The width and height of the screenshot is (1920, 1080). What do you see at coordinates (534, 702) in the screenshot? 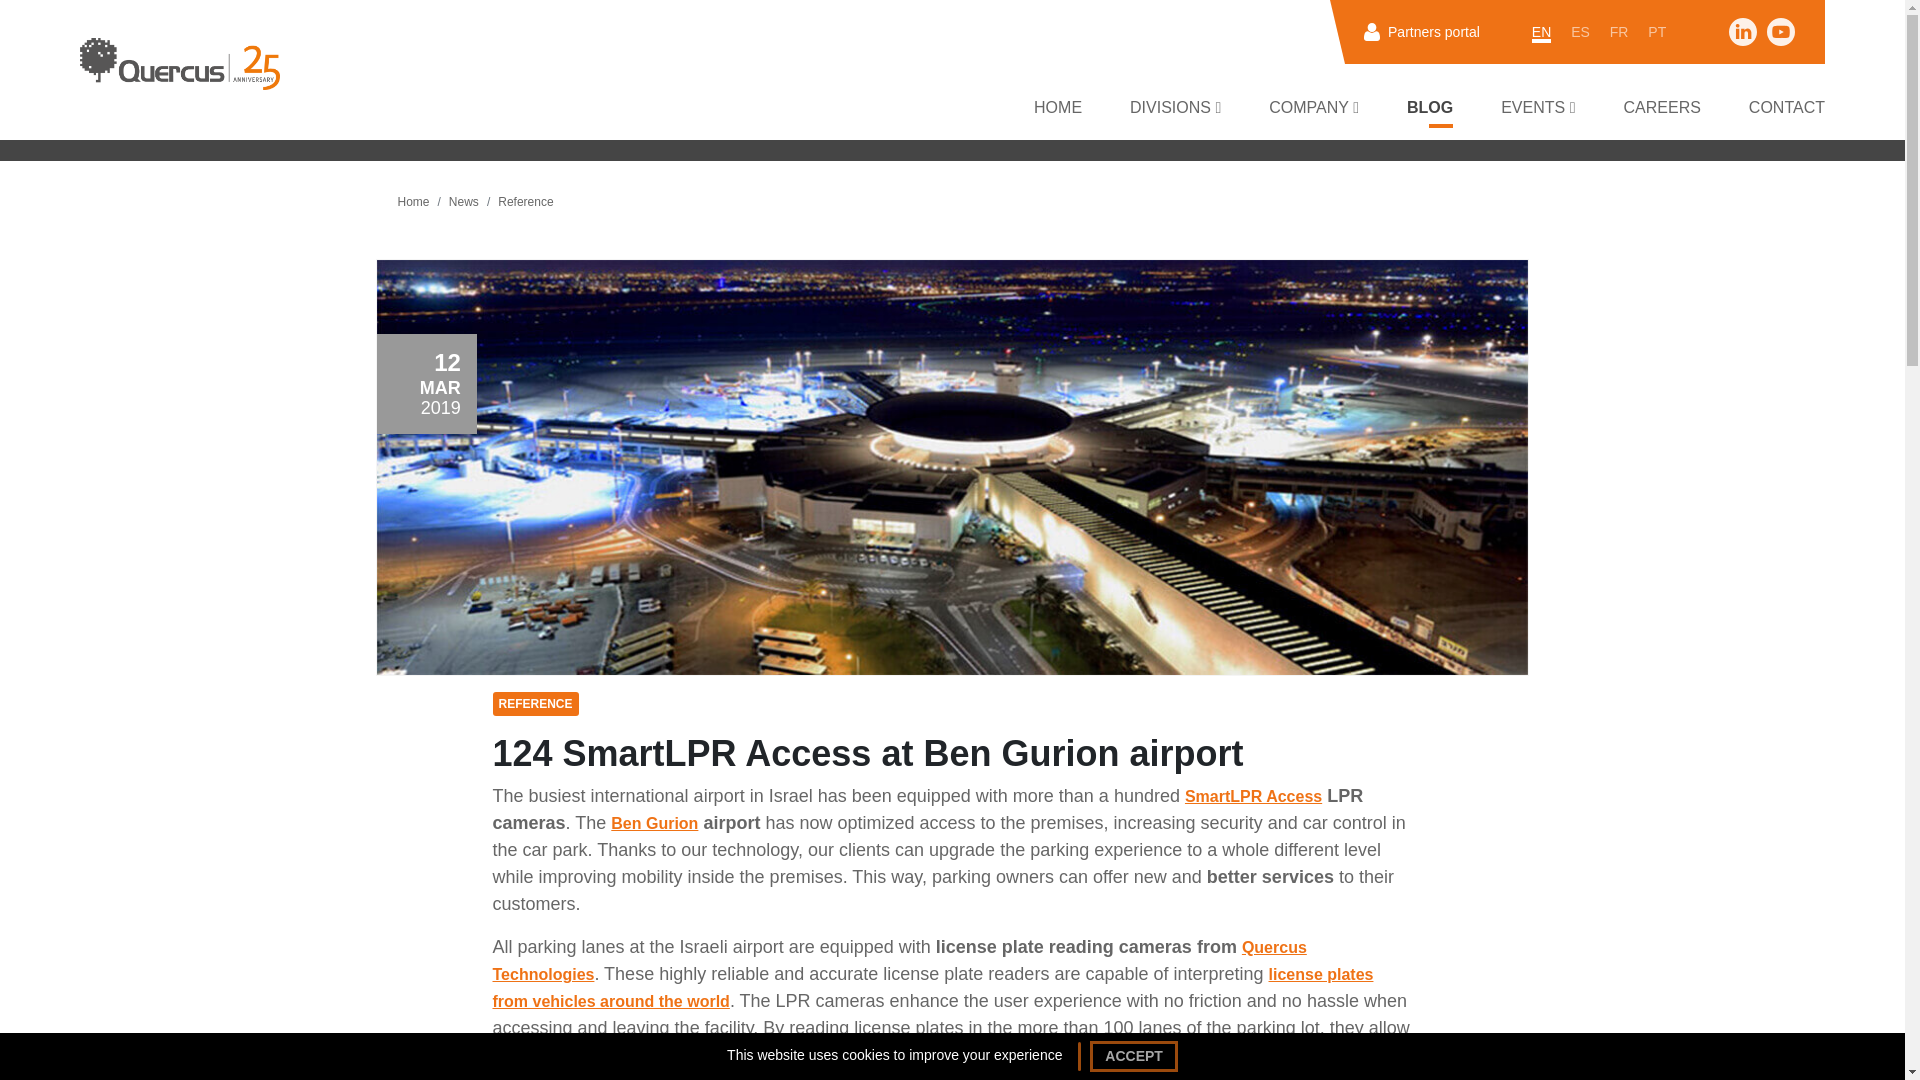
I see `REFERENCE` at bounding box center [534, 702].